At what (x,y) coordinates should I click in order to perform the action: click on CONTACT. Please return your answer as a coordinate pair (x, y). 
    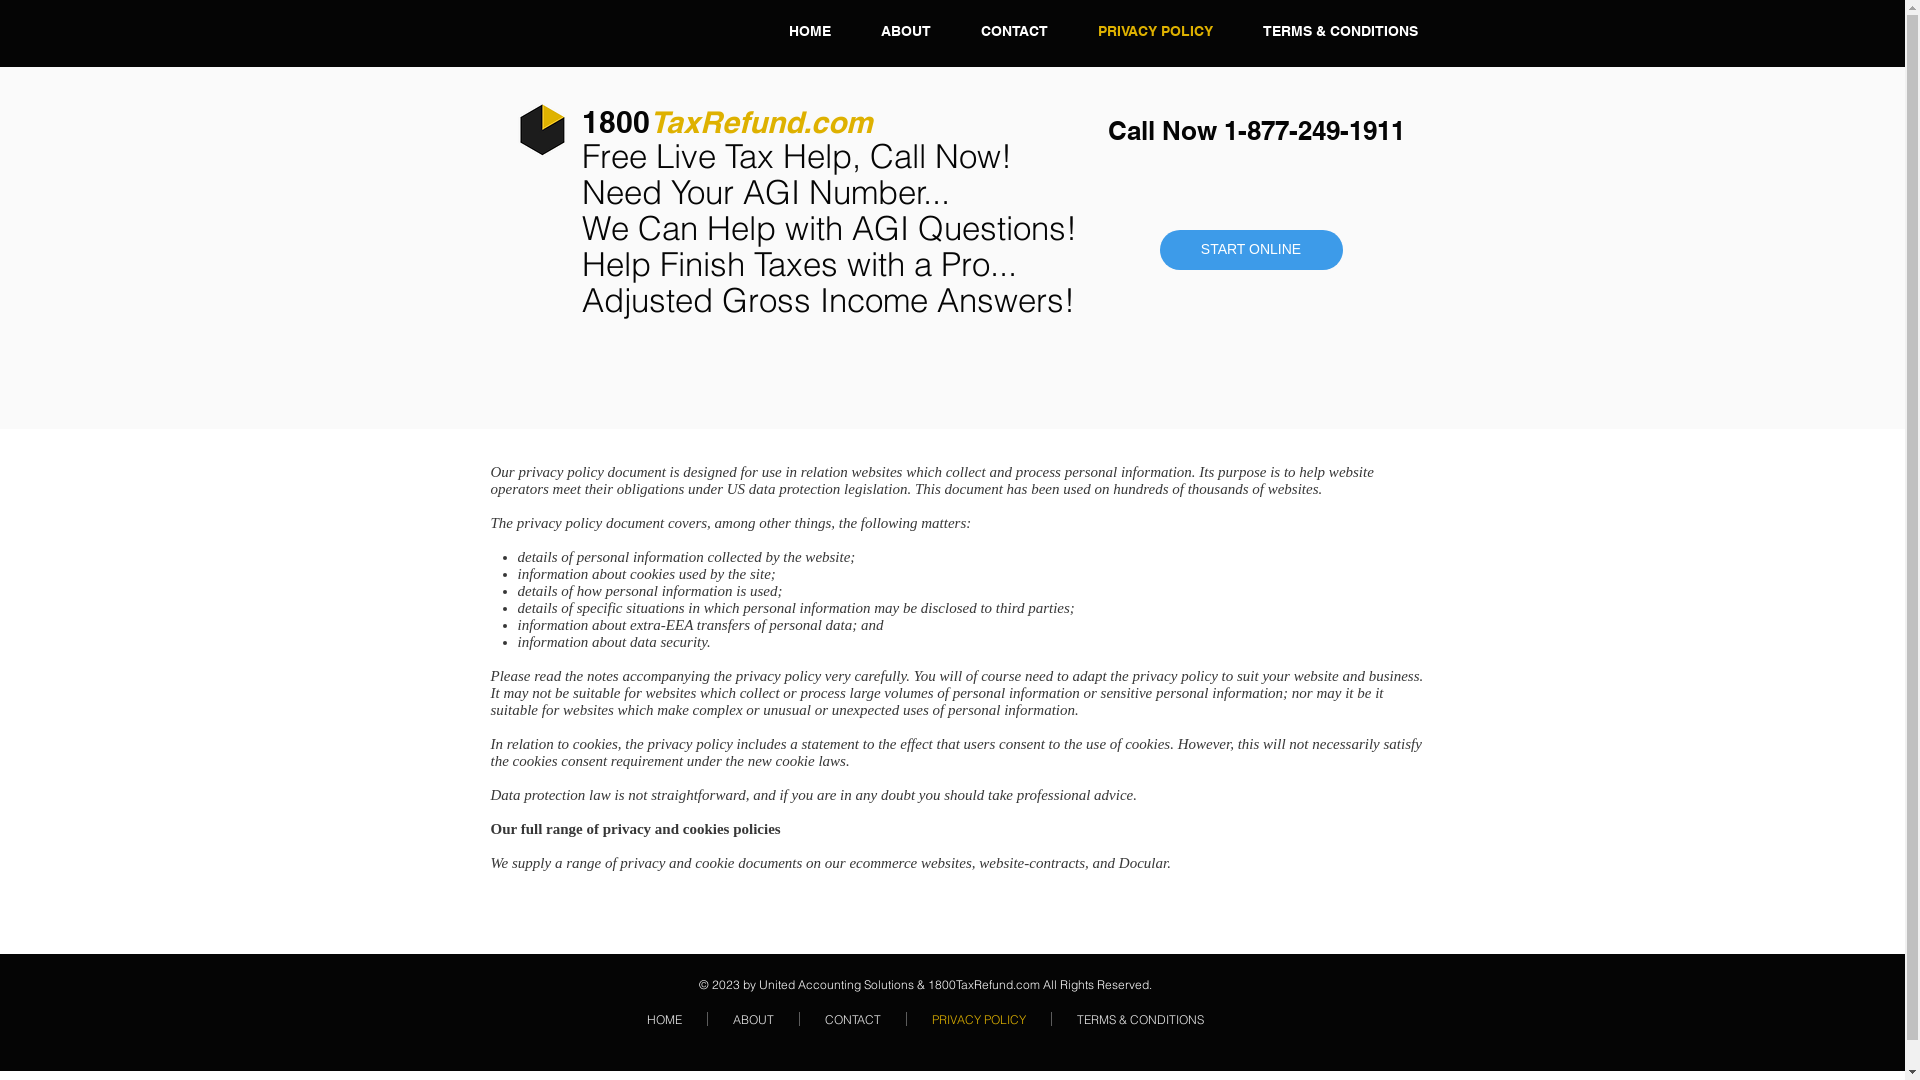
    Looking at the image, I should click on (853, 1019).